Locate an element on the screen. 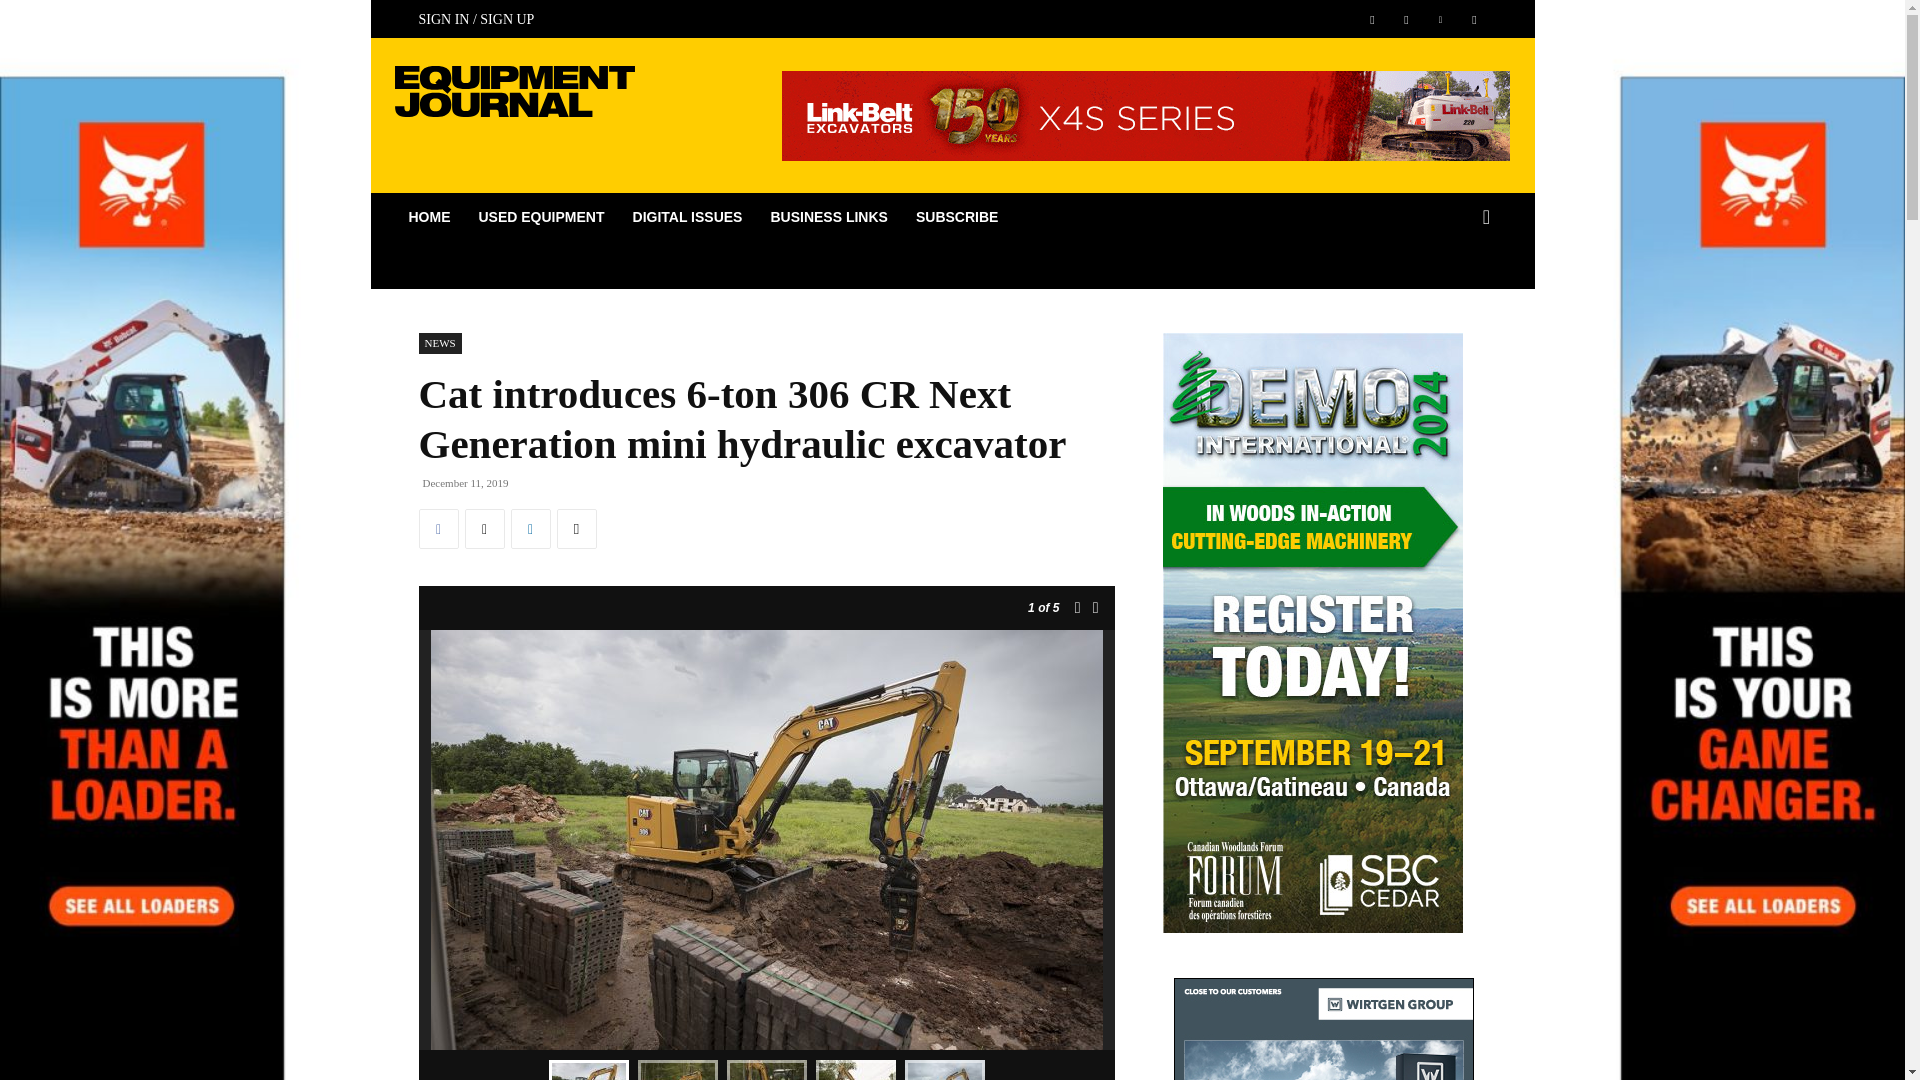  USED EQUIPMENT is located at coordinates (541, 216).